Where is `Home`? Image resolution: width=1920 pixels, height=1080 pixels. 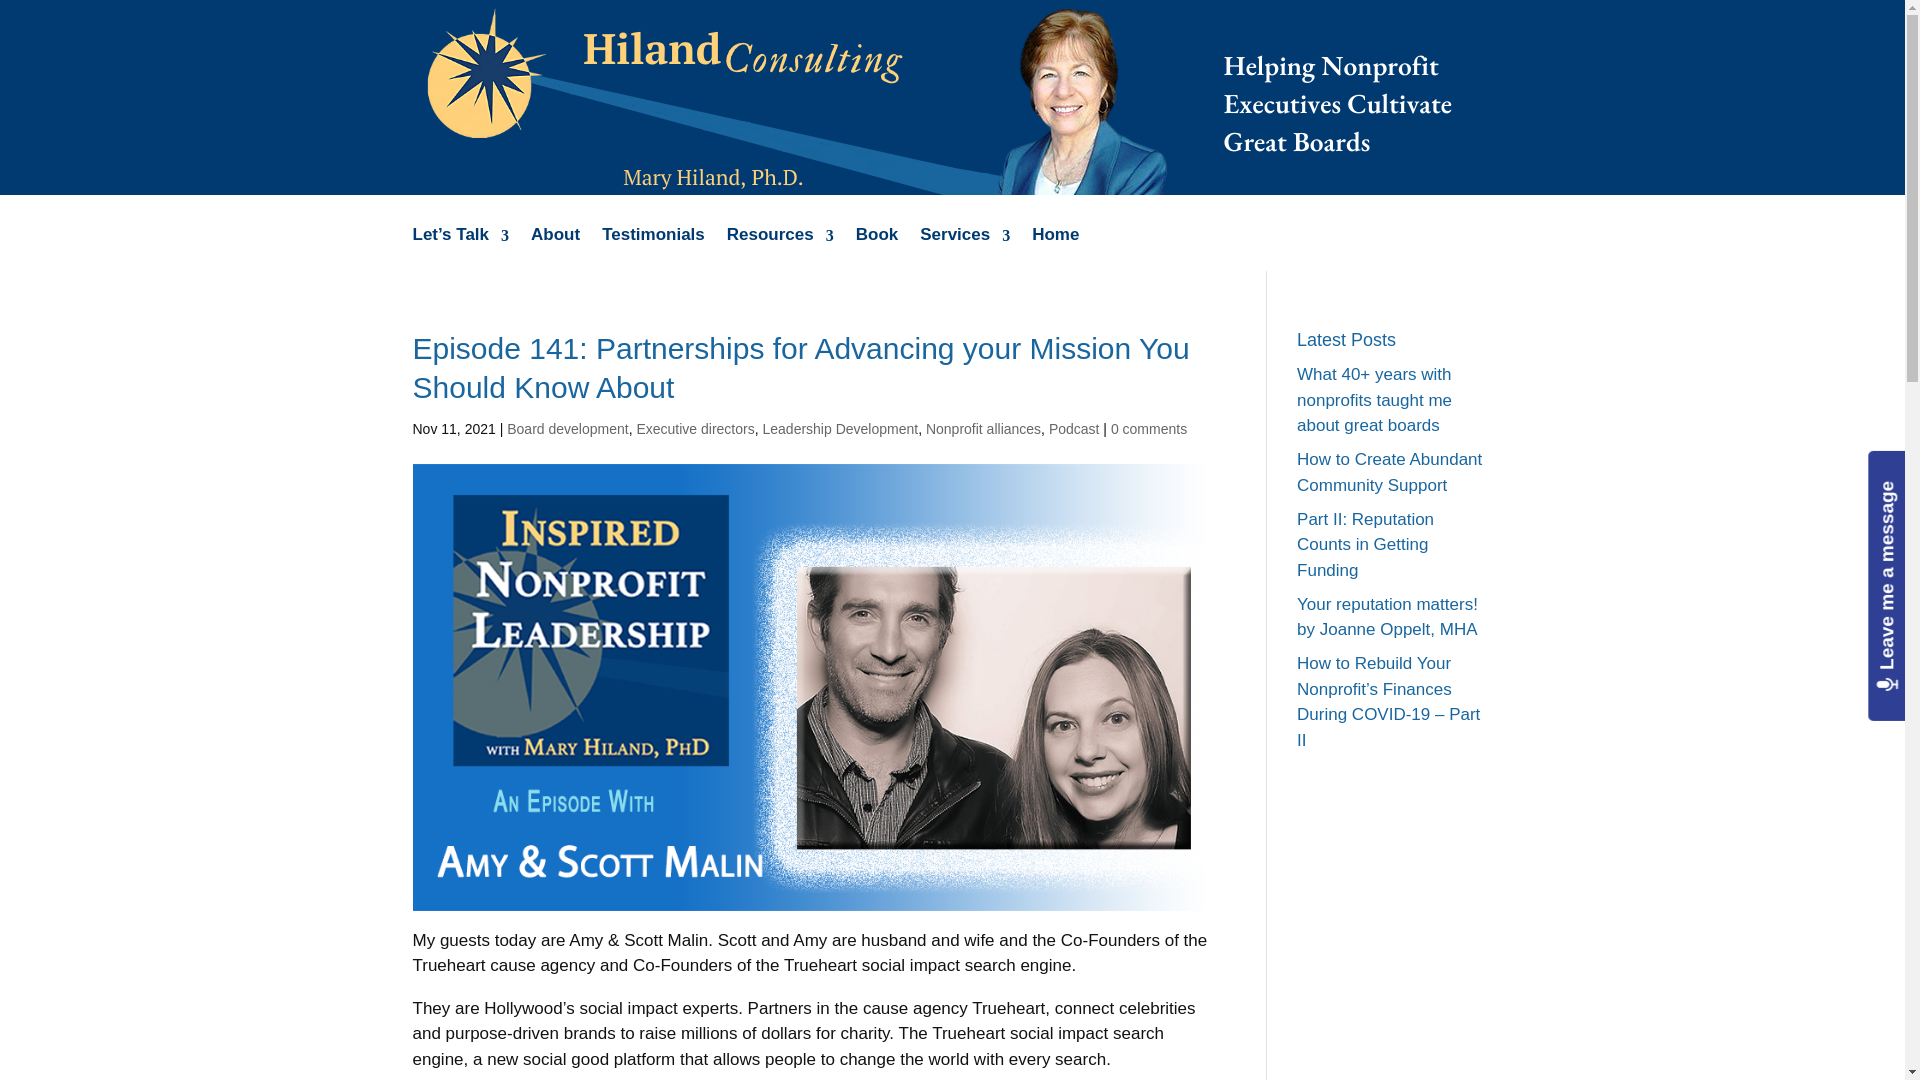 Home is located at coordinates (1056, 249).